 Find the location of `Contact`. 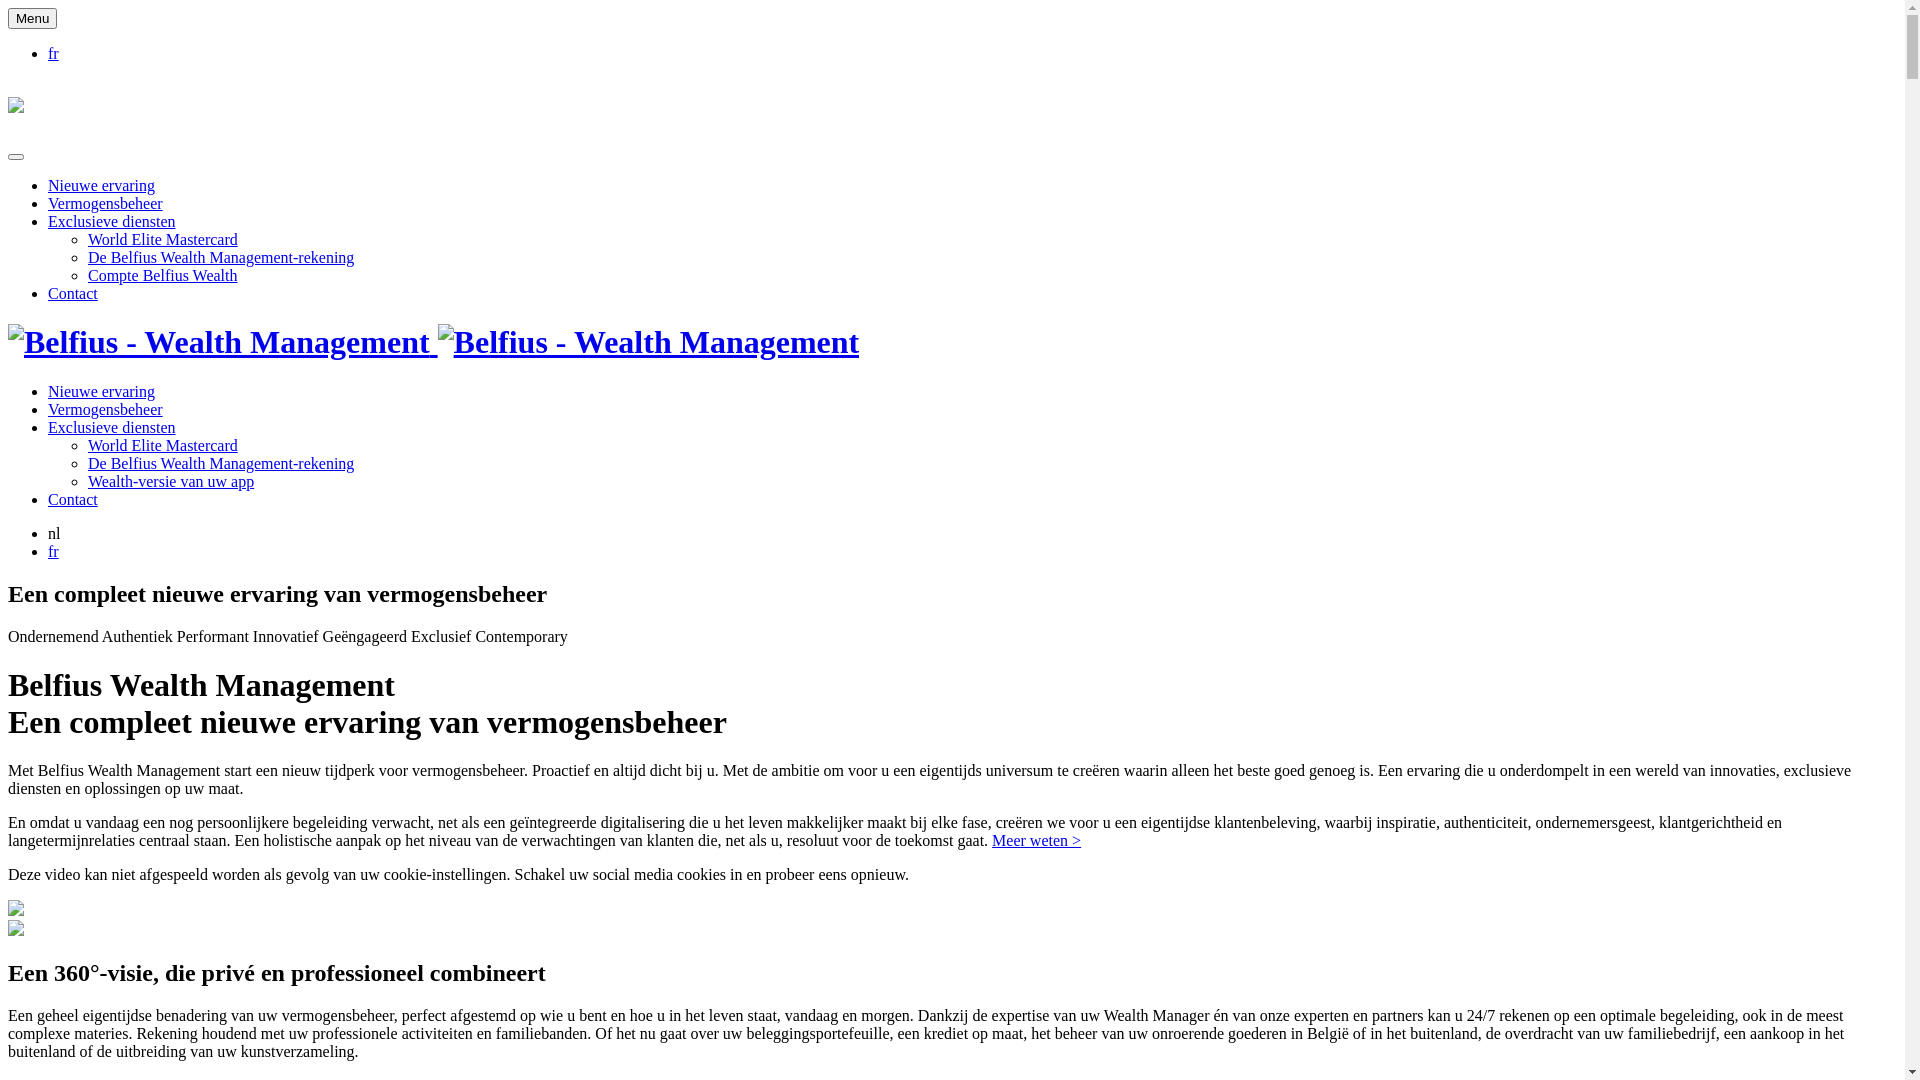

Contact is located at coordinates (73, 500).